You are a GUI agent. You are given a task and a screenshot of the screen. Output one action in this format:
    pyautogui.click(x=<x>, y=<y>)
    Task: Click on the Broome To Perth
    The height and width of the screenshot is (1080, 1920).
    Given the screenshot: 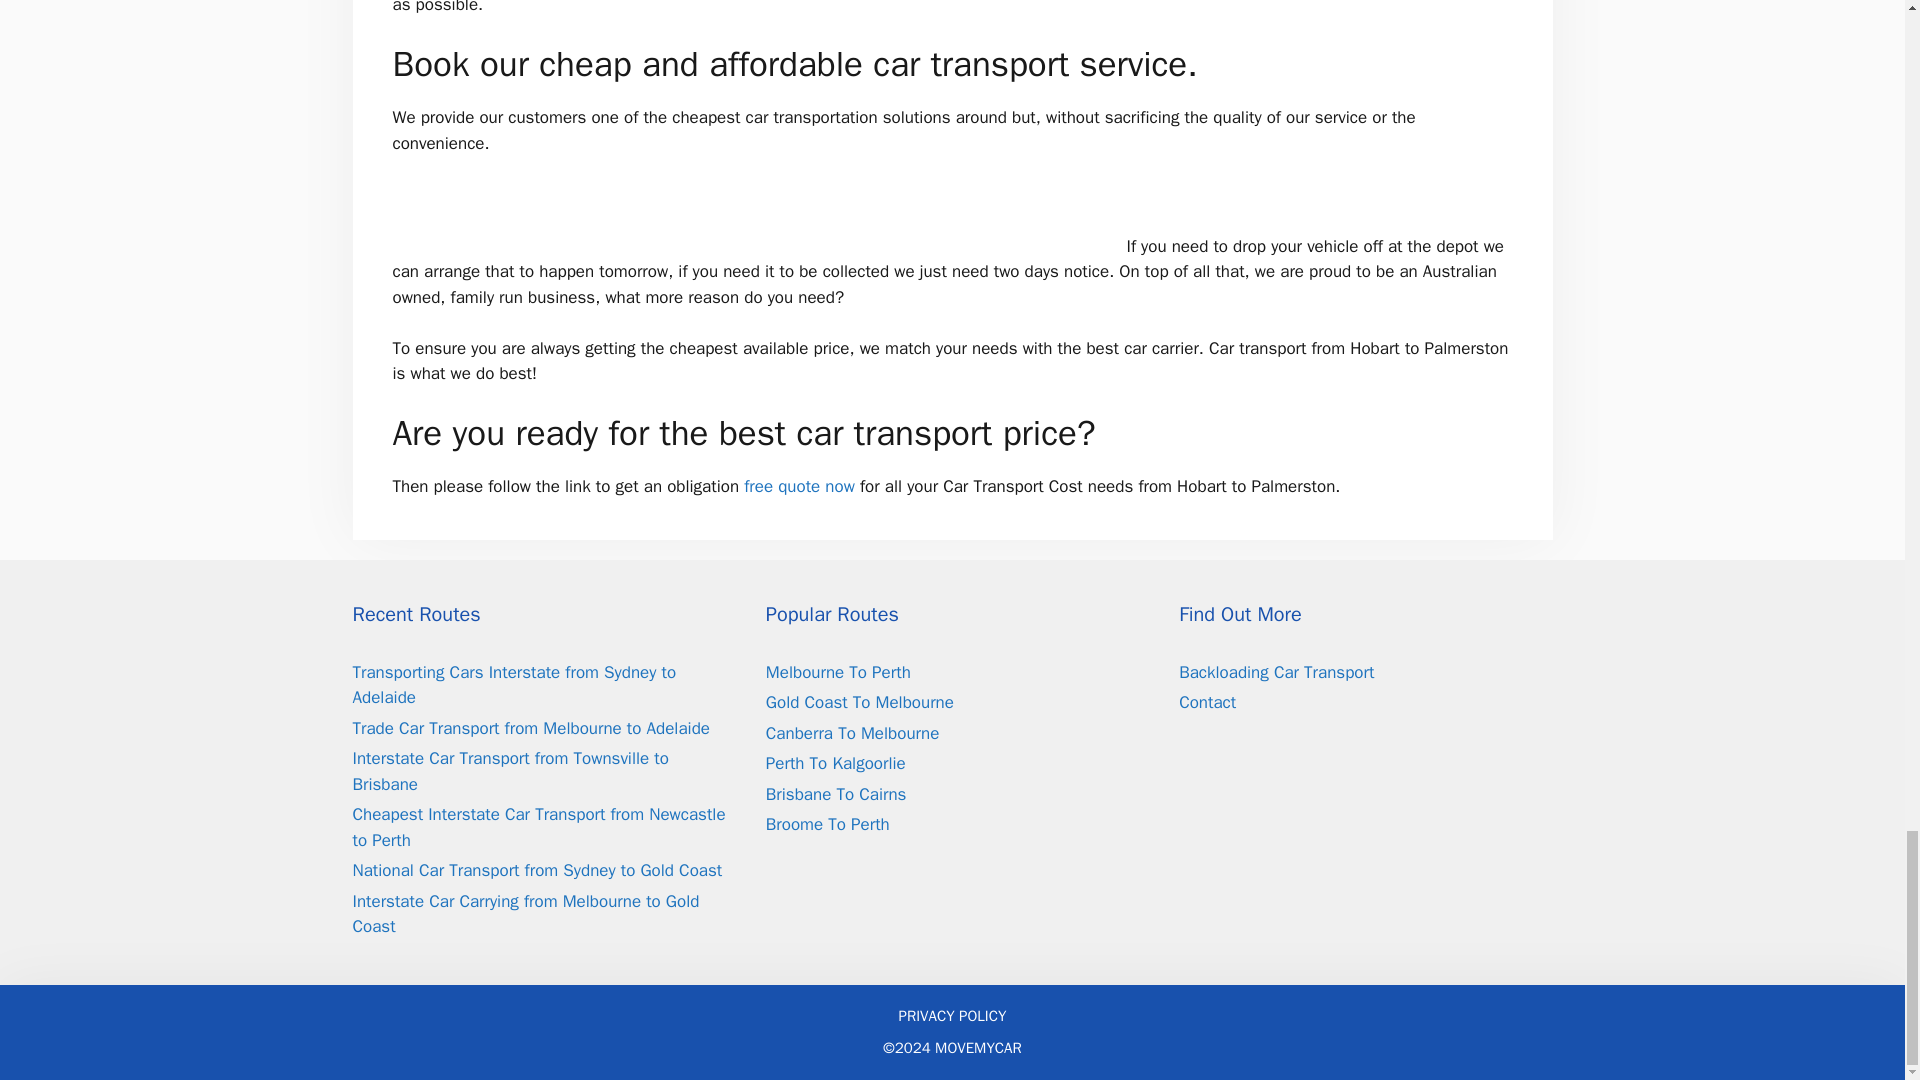 What is the action you would take?
    pyautogui.click(x=828, y=824)
    